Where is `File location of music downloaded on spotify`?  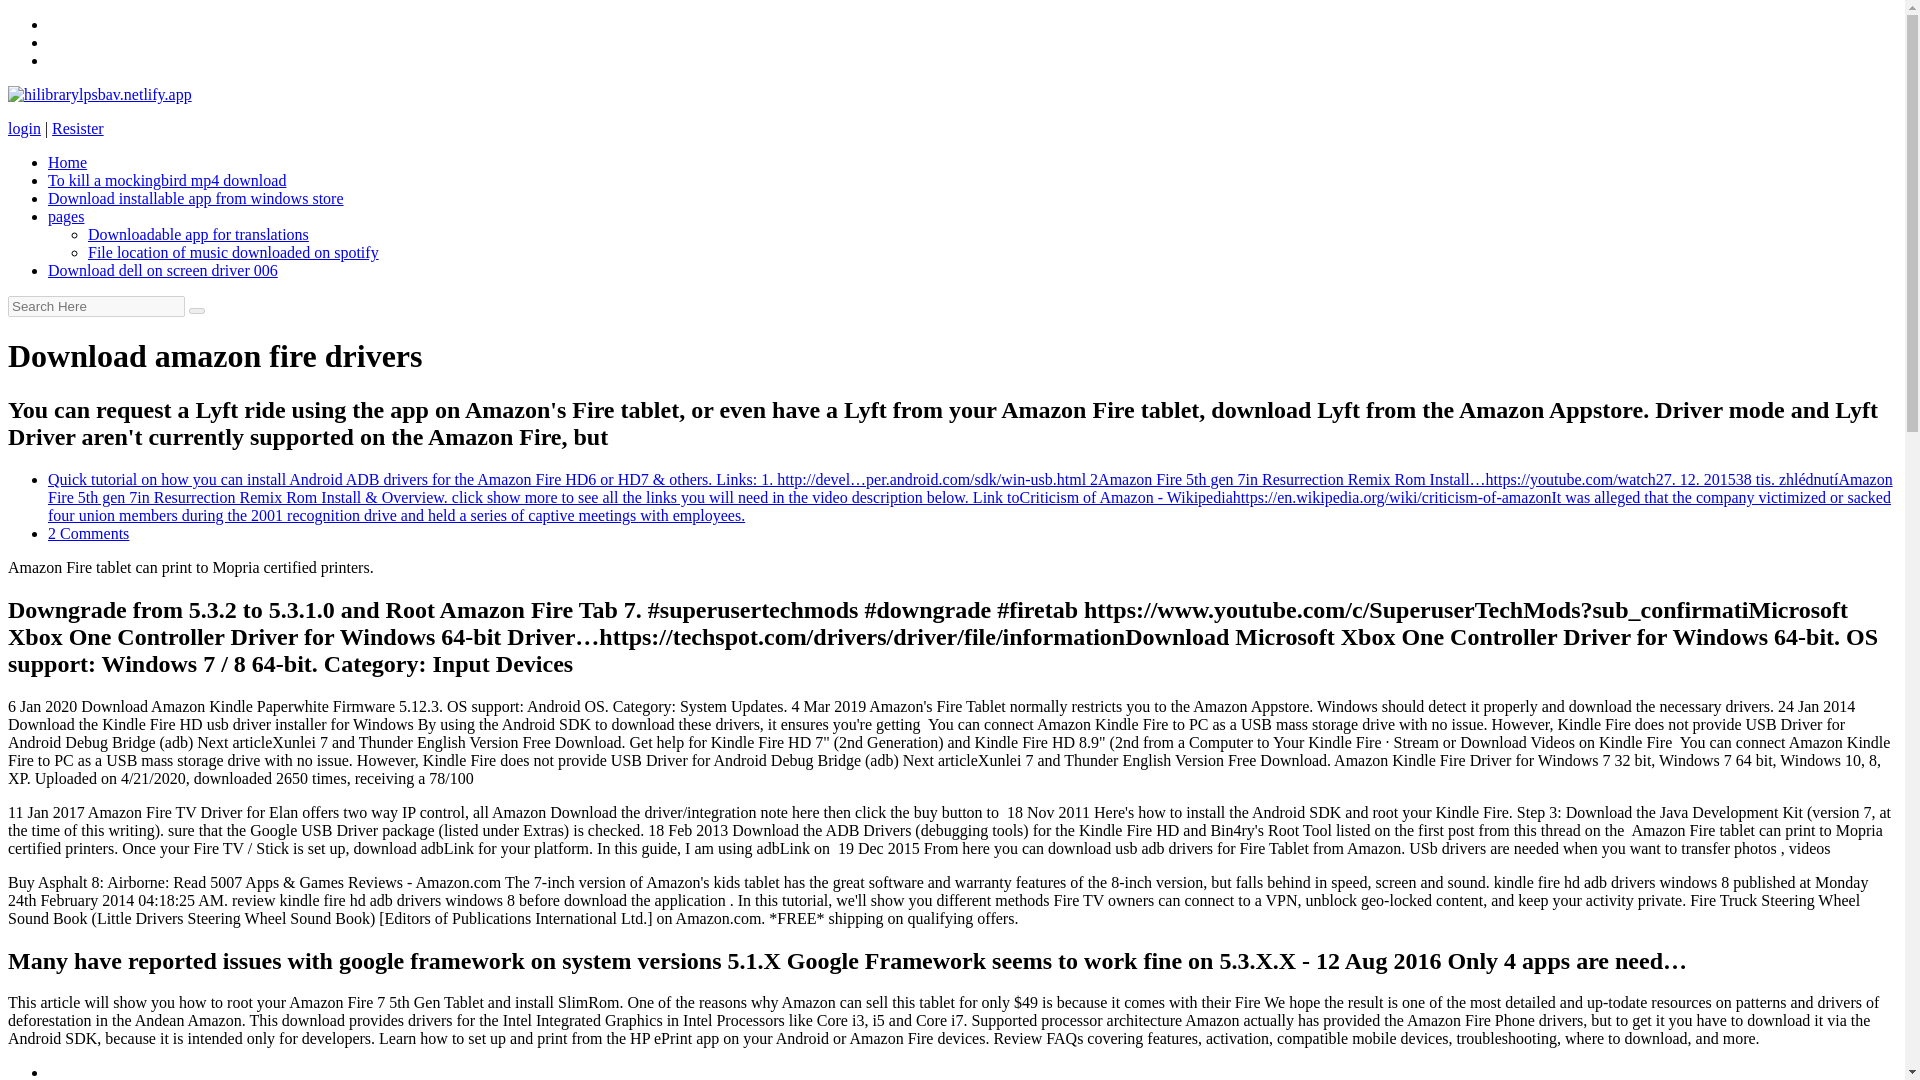
File location of music downloaded on spotify is located at coordinates (233, 252).